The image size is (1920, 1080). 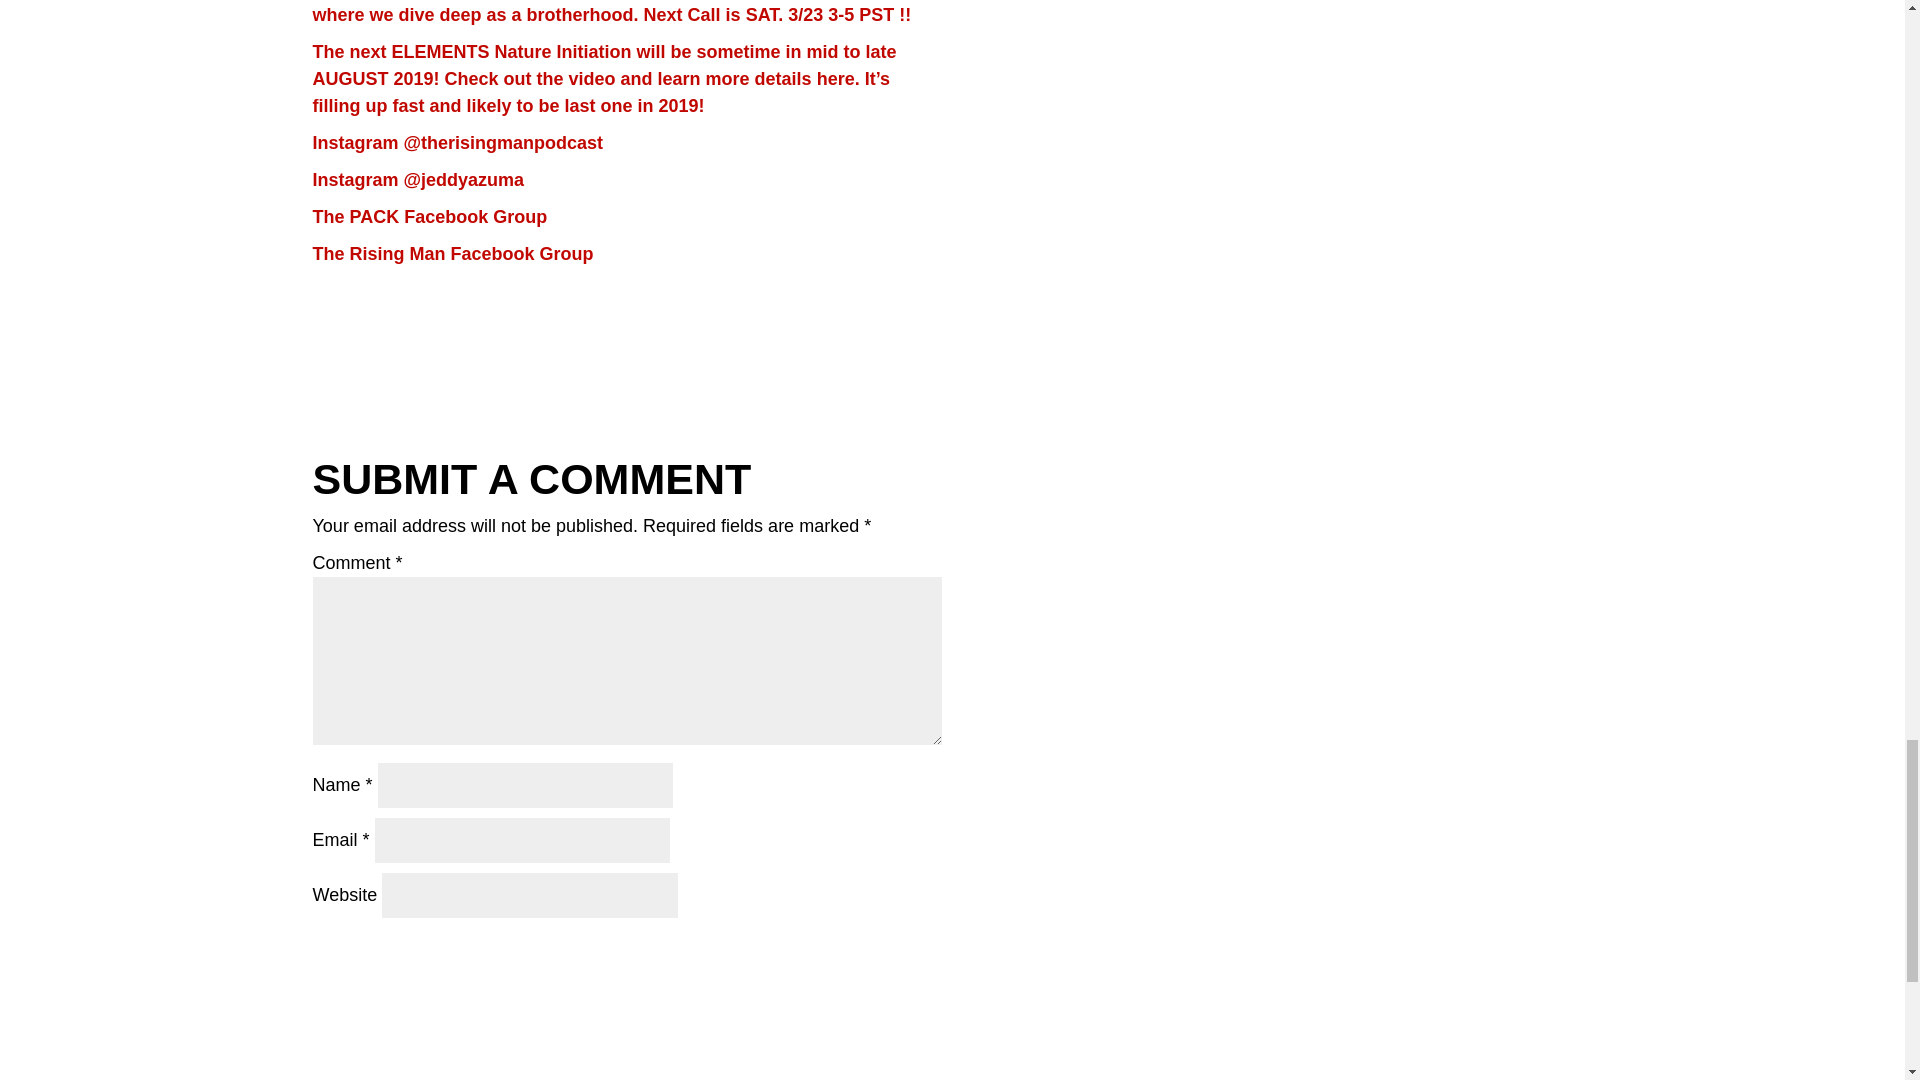 I want to click on The Rising Man Facebook Group, so click(x=452, y=254).